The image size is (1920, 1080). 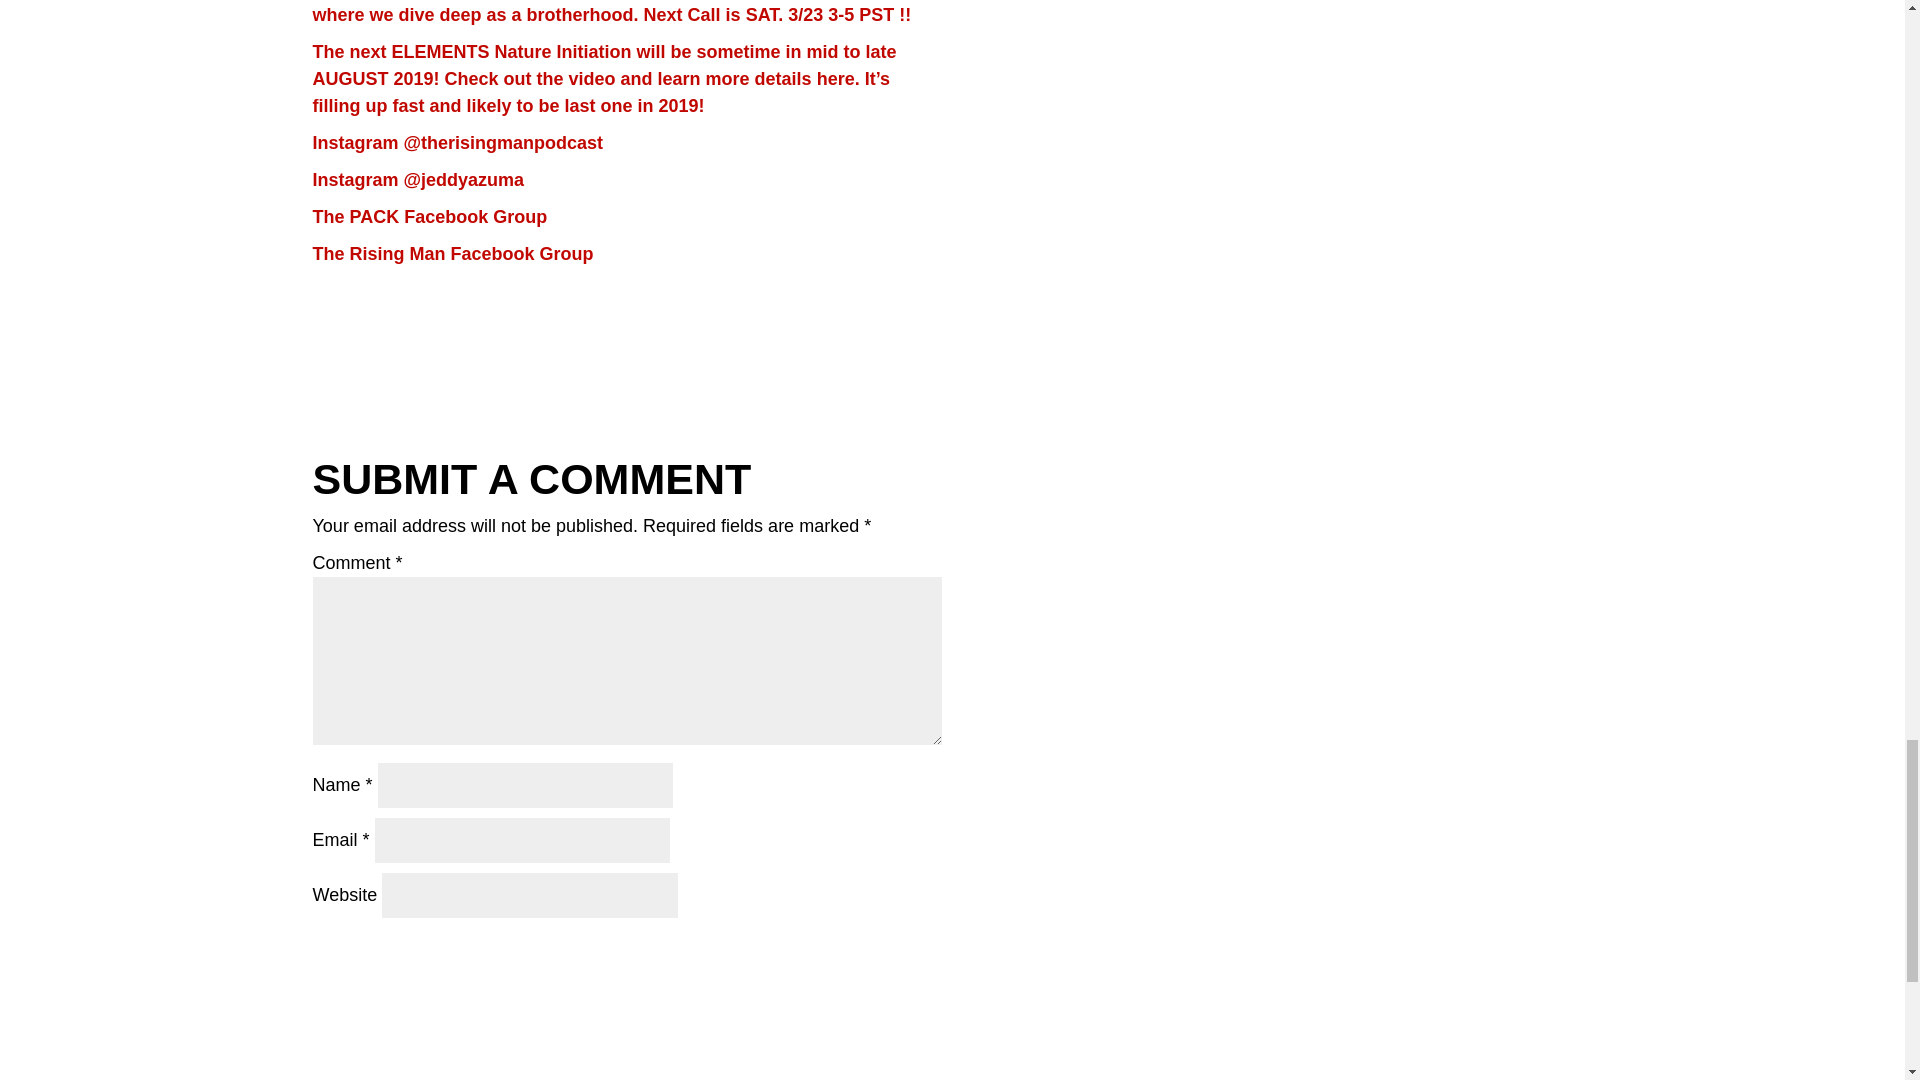 I want to click on The Rising Man Facebook Group, so click(x=452, y=254).